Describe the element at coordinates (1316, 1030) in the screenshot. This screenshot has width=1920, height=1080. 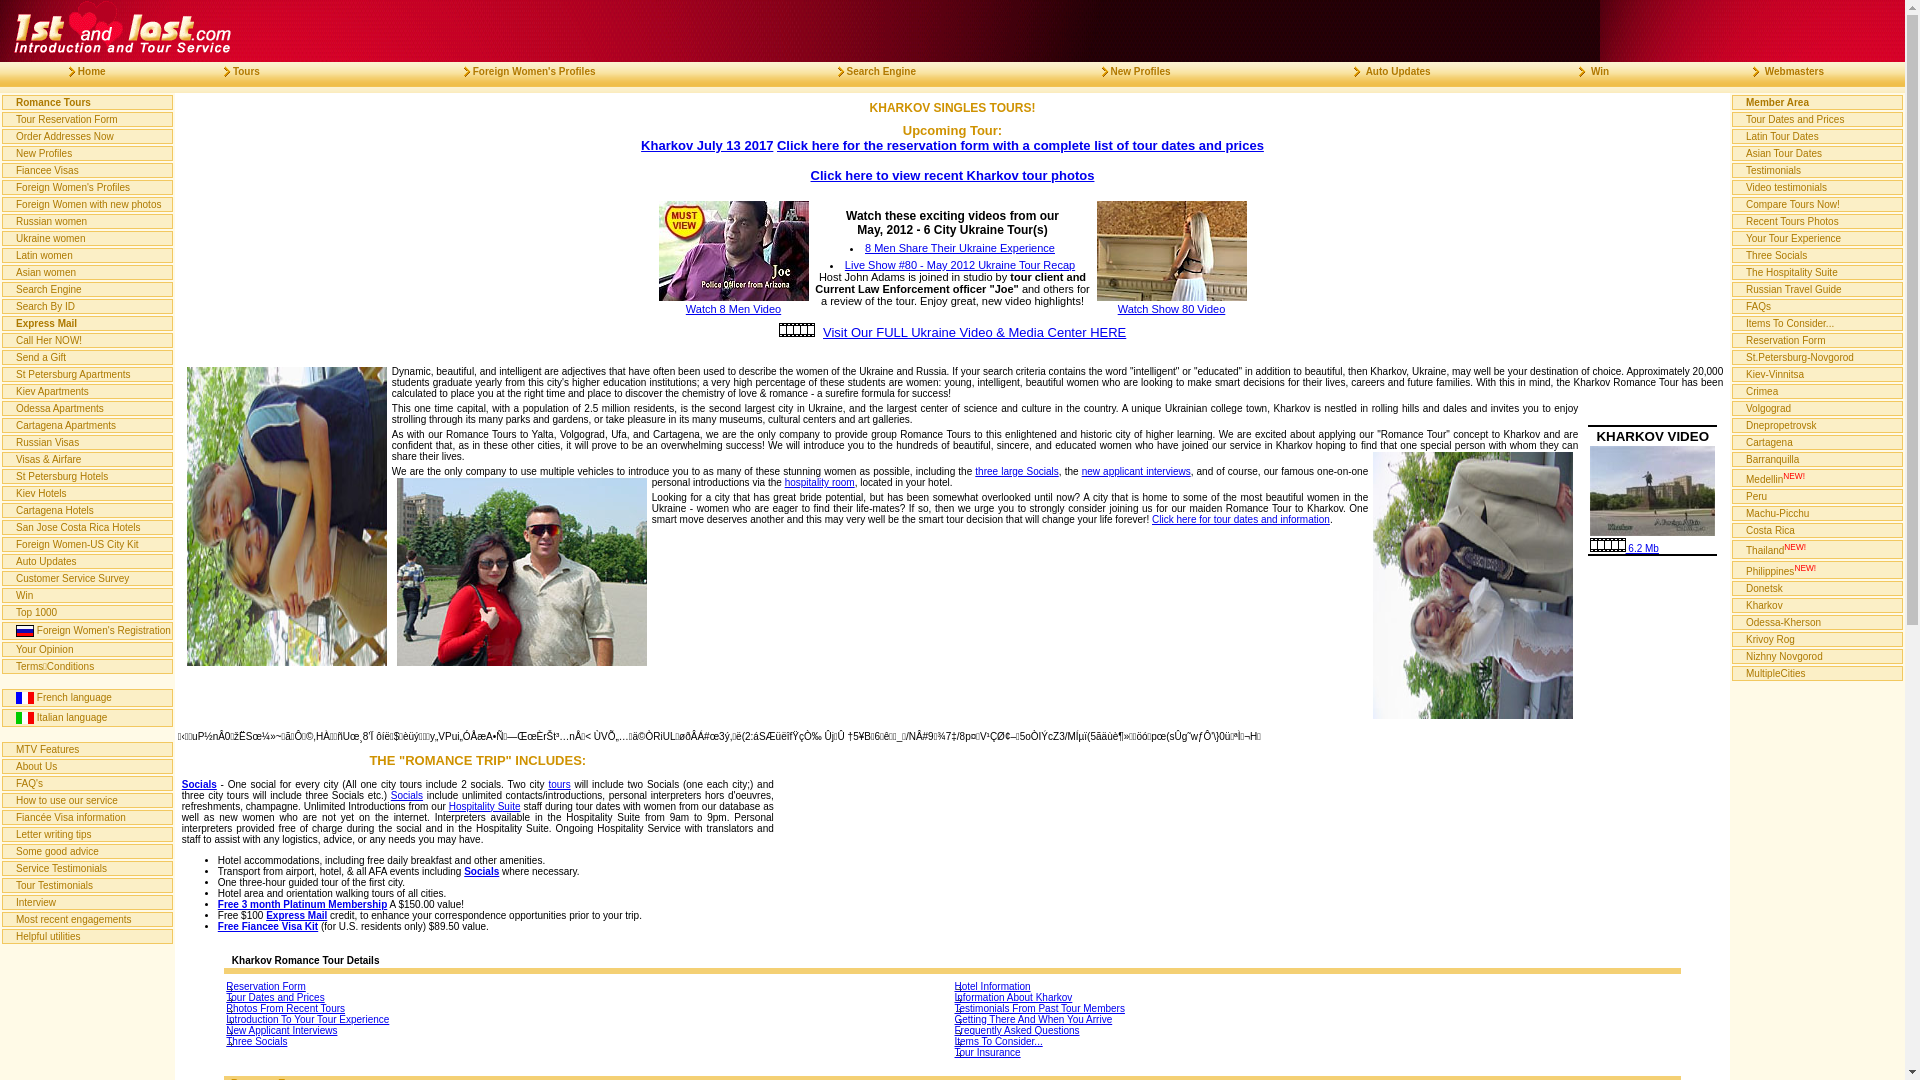
I see `Frequently Asked Questions` at that location.